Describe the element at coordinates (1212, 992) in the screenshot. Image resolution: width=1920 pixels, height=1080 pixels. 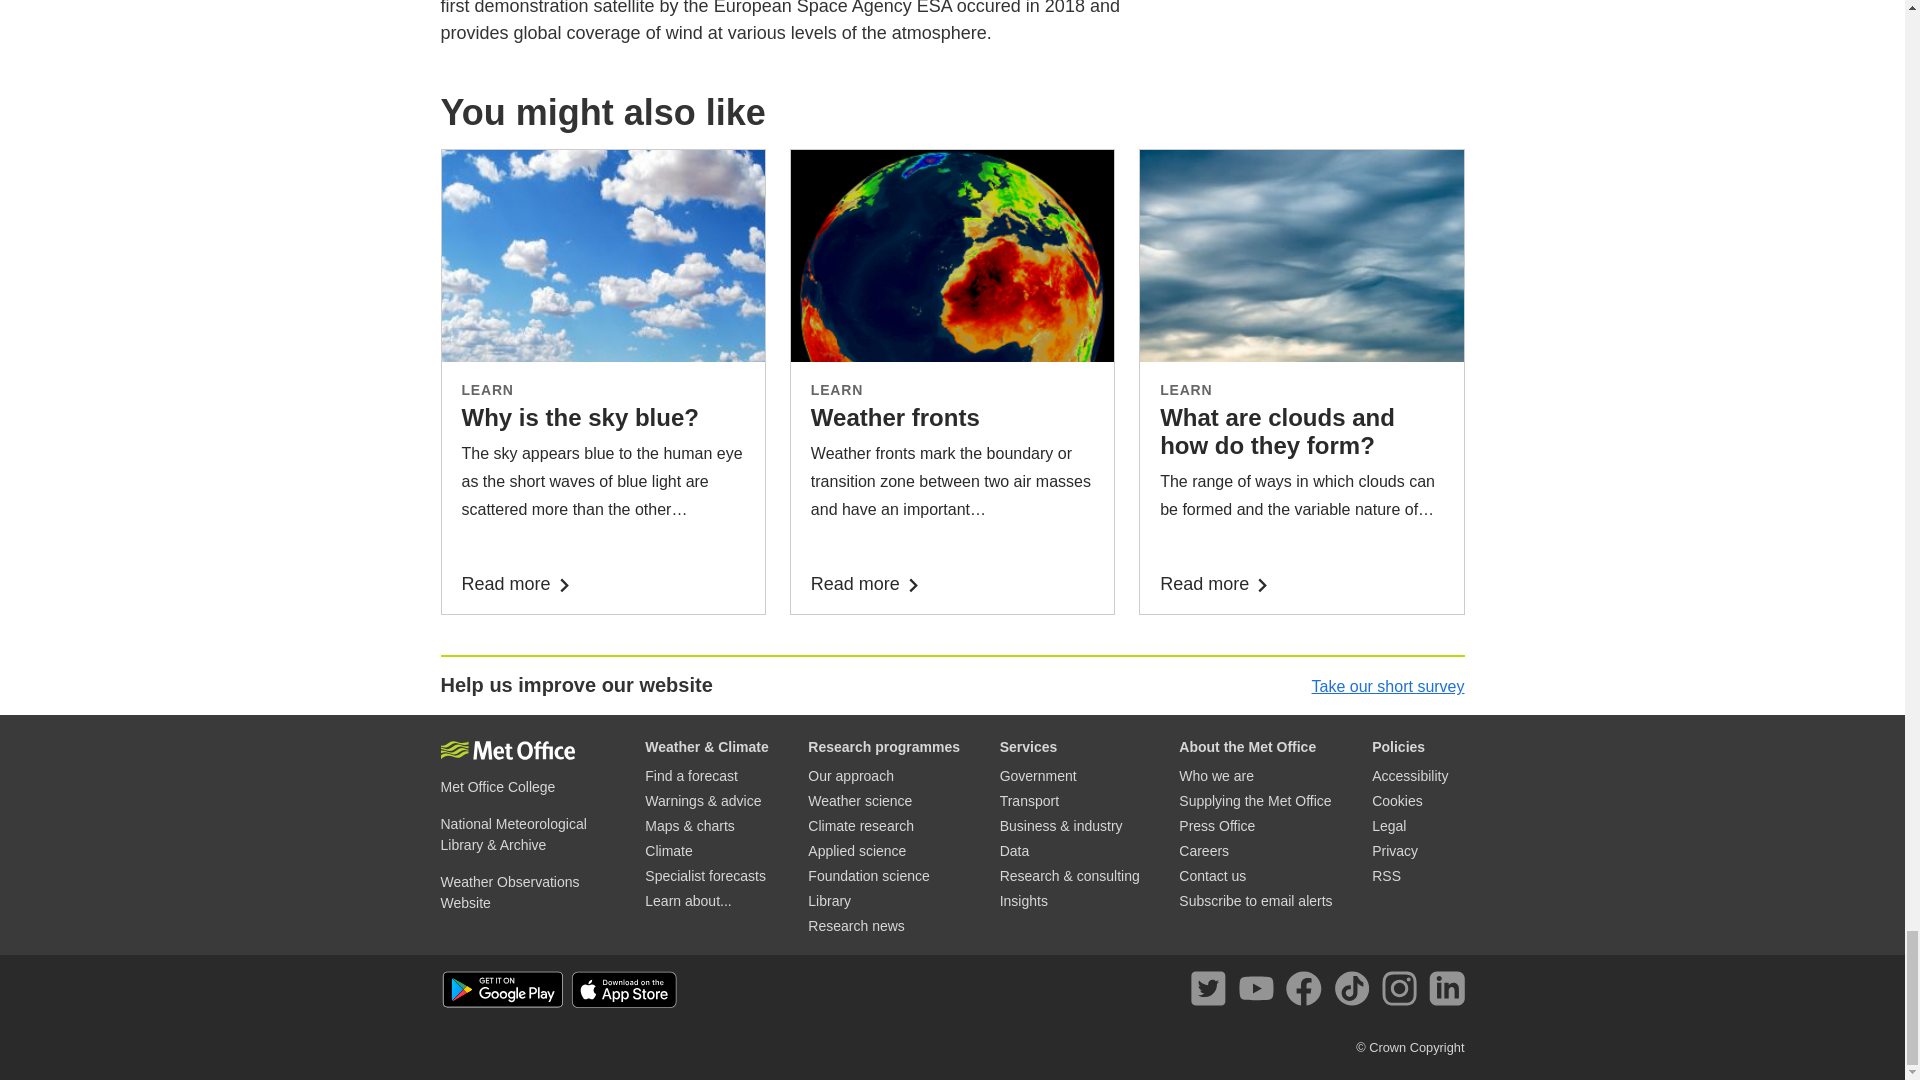
I see `Follow us on Twitter` at that location.